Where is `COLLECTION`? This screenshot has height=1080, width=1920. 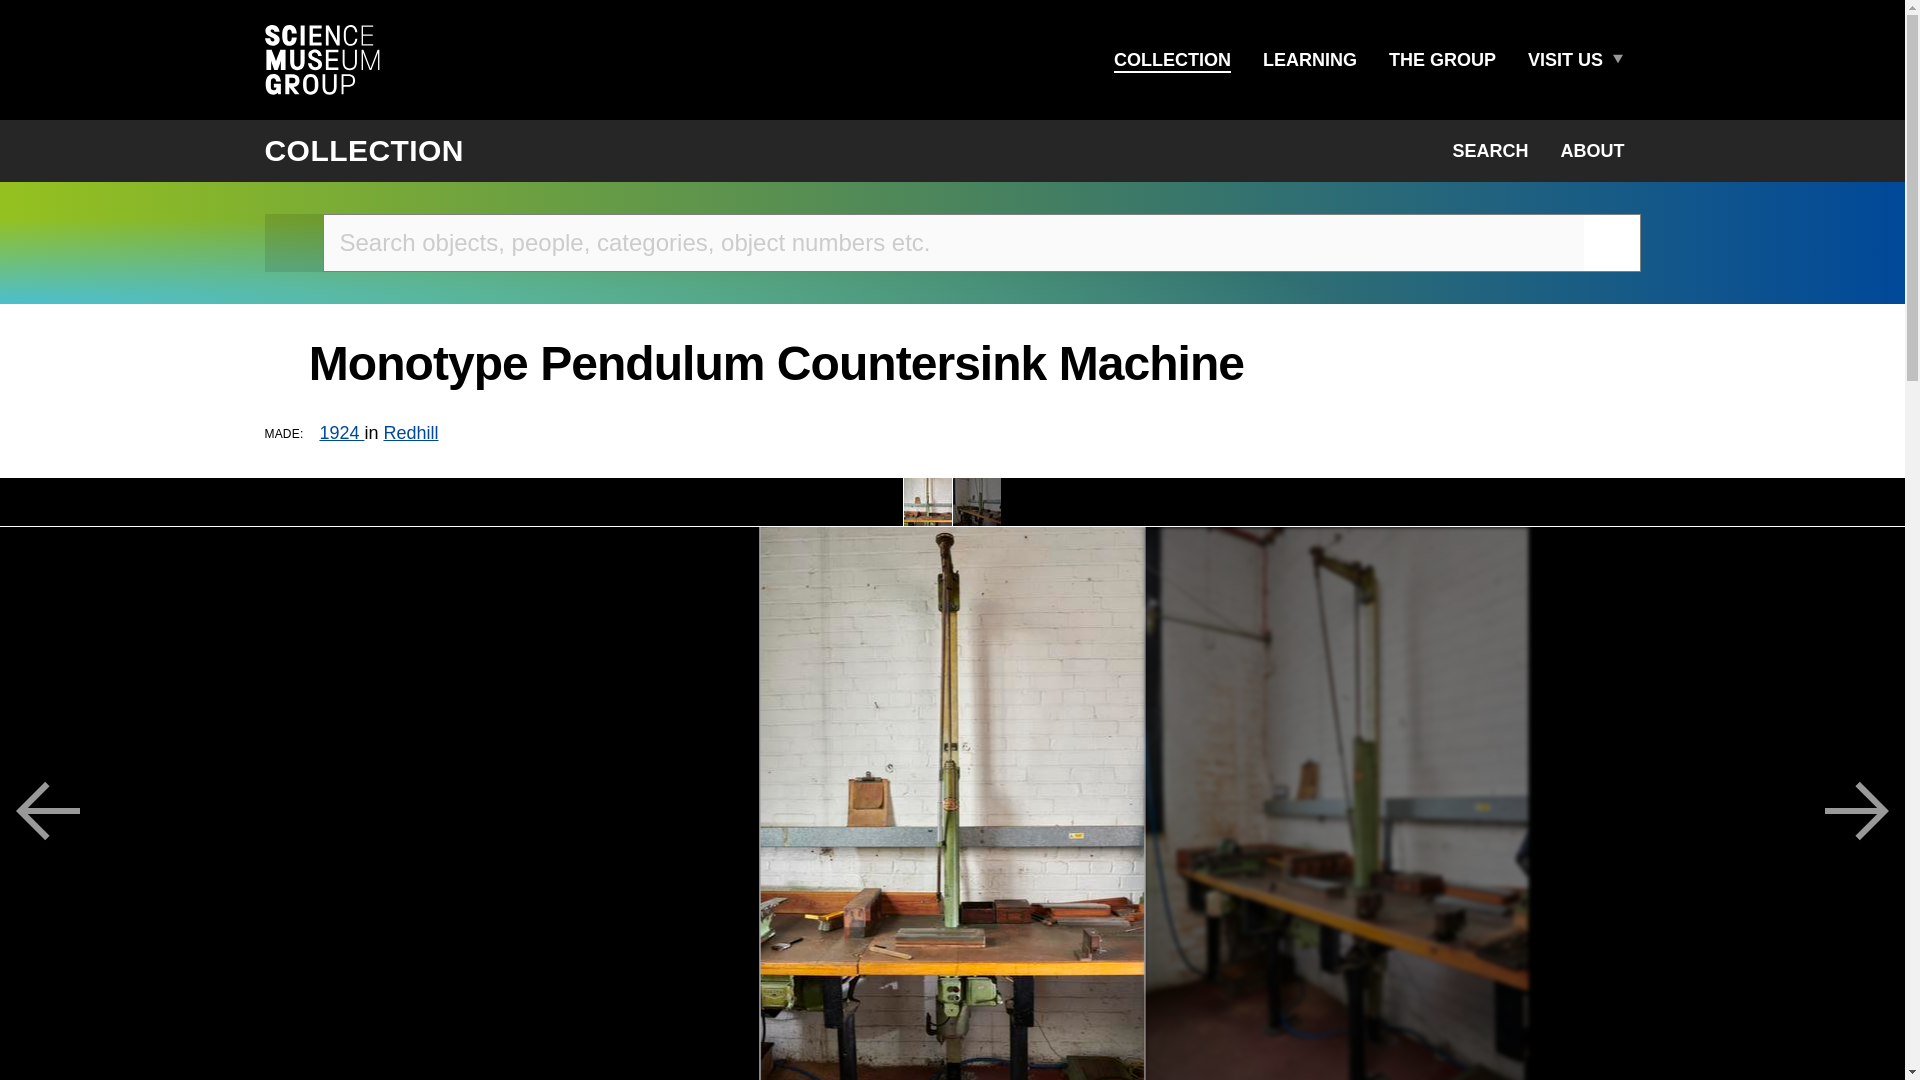 COLLECTION is located at coordinates (1172, 60).